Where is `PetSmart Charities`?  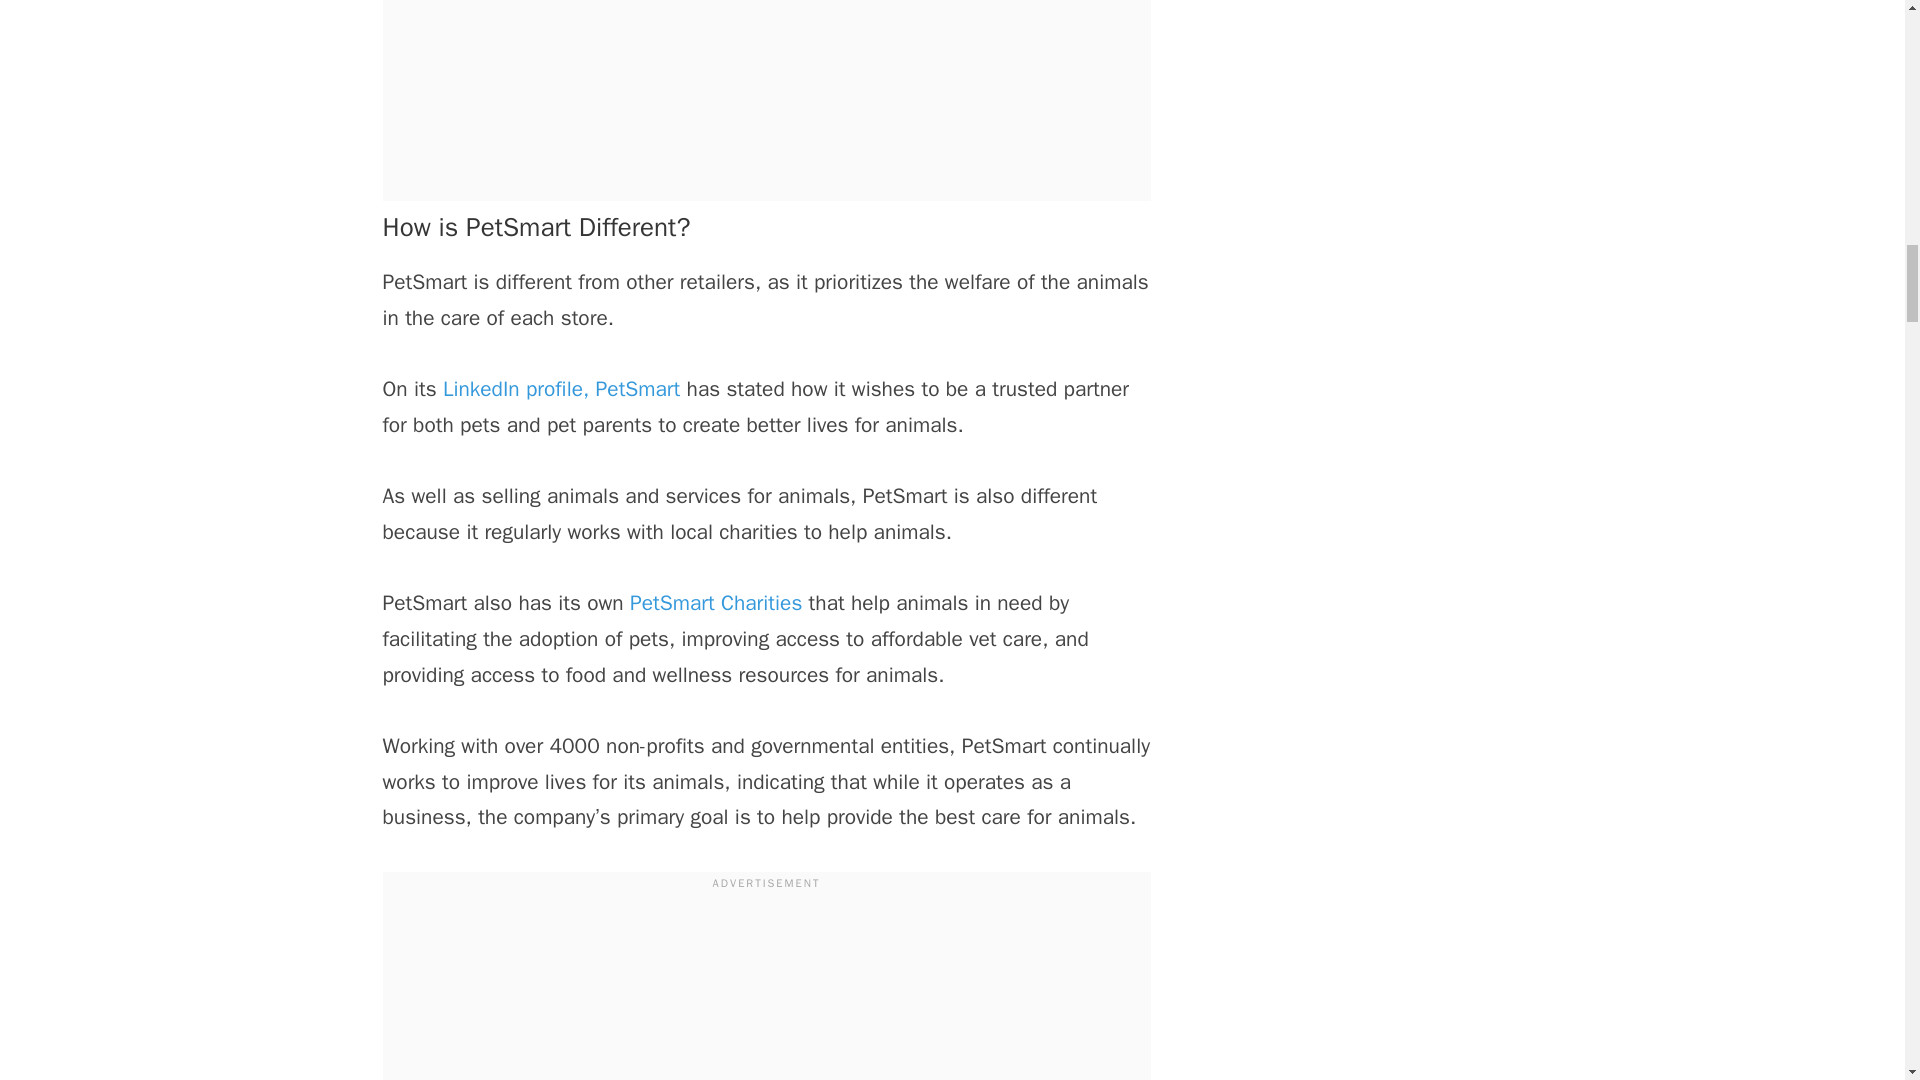 PetSmart Charities is located at coordinates (716, 602).